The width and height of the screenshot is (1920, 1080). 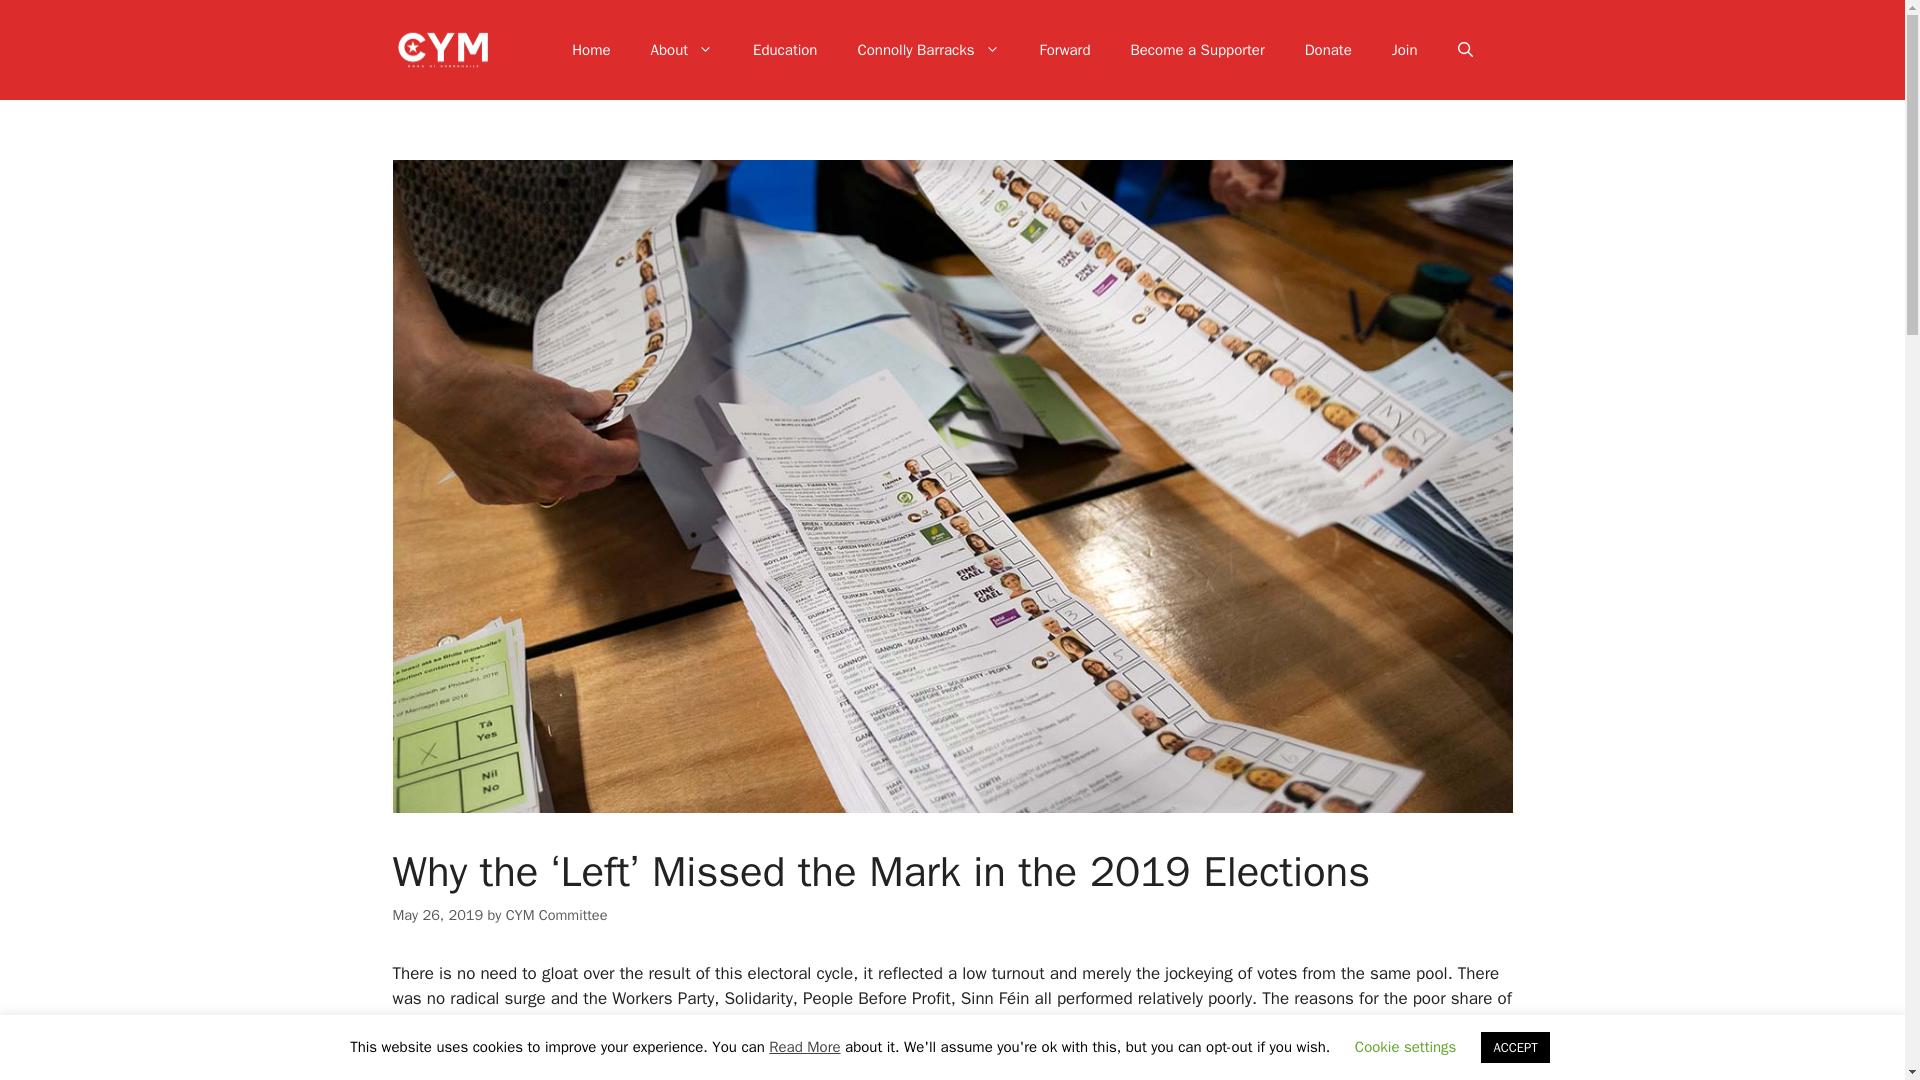 I want to click on Read More, so click(x=804, y=1046).